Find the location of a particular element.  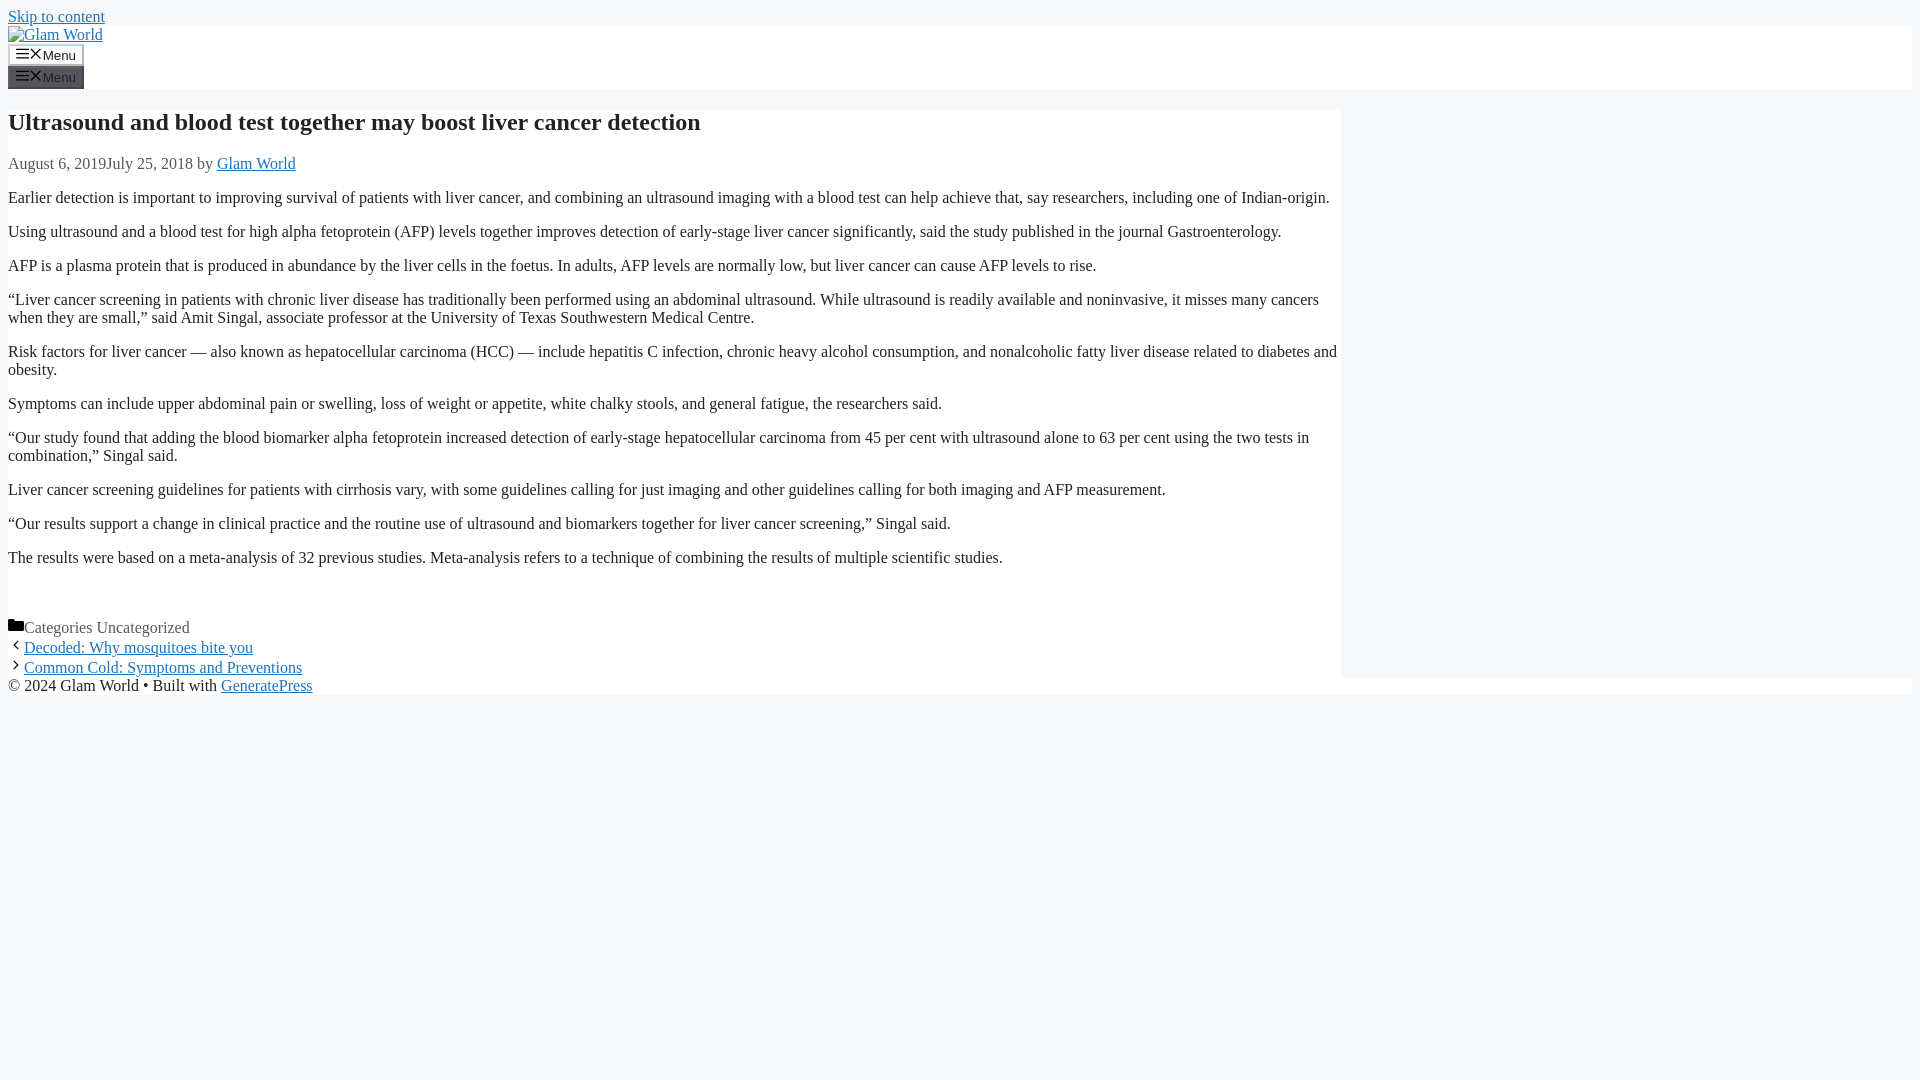

Common Cold: Symptoms and Preventions is located at coordinates (162, 667).